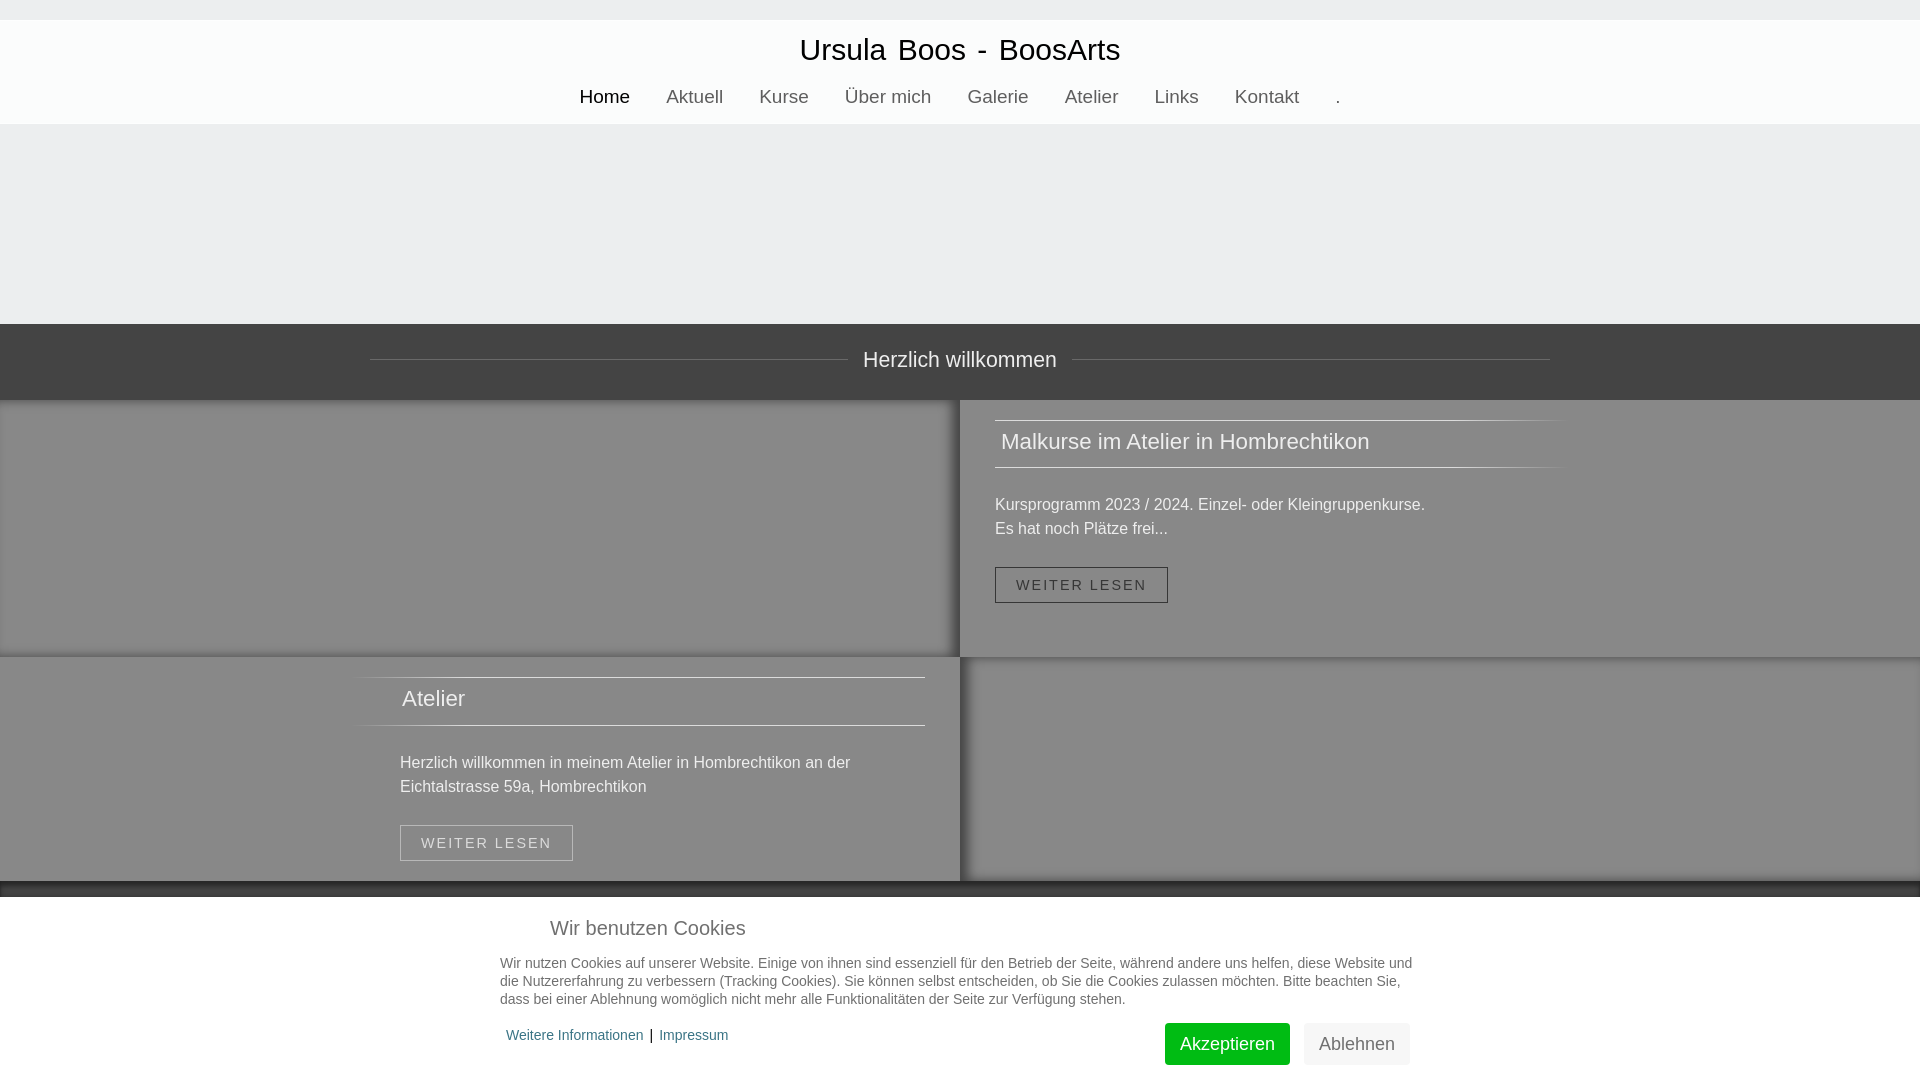  Describe the element at coordinates (480, 528) in the screenshot. I see `ocean` at that location.